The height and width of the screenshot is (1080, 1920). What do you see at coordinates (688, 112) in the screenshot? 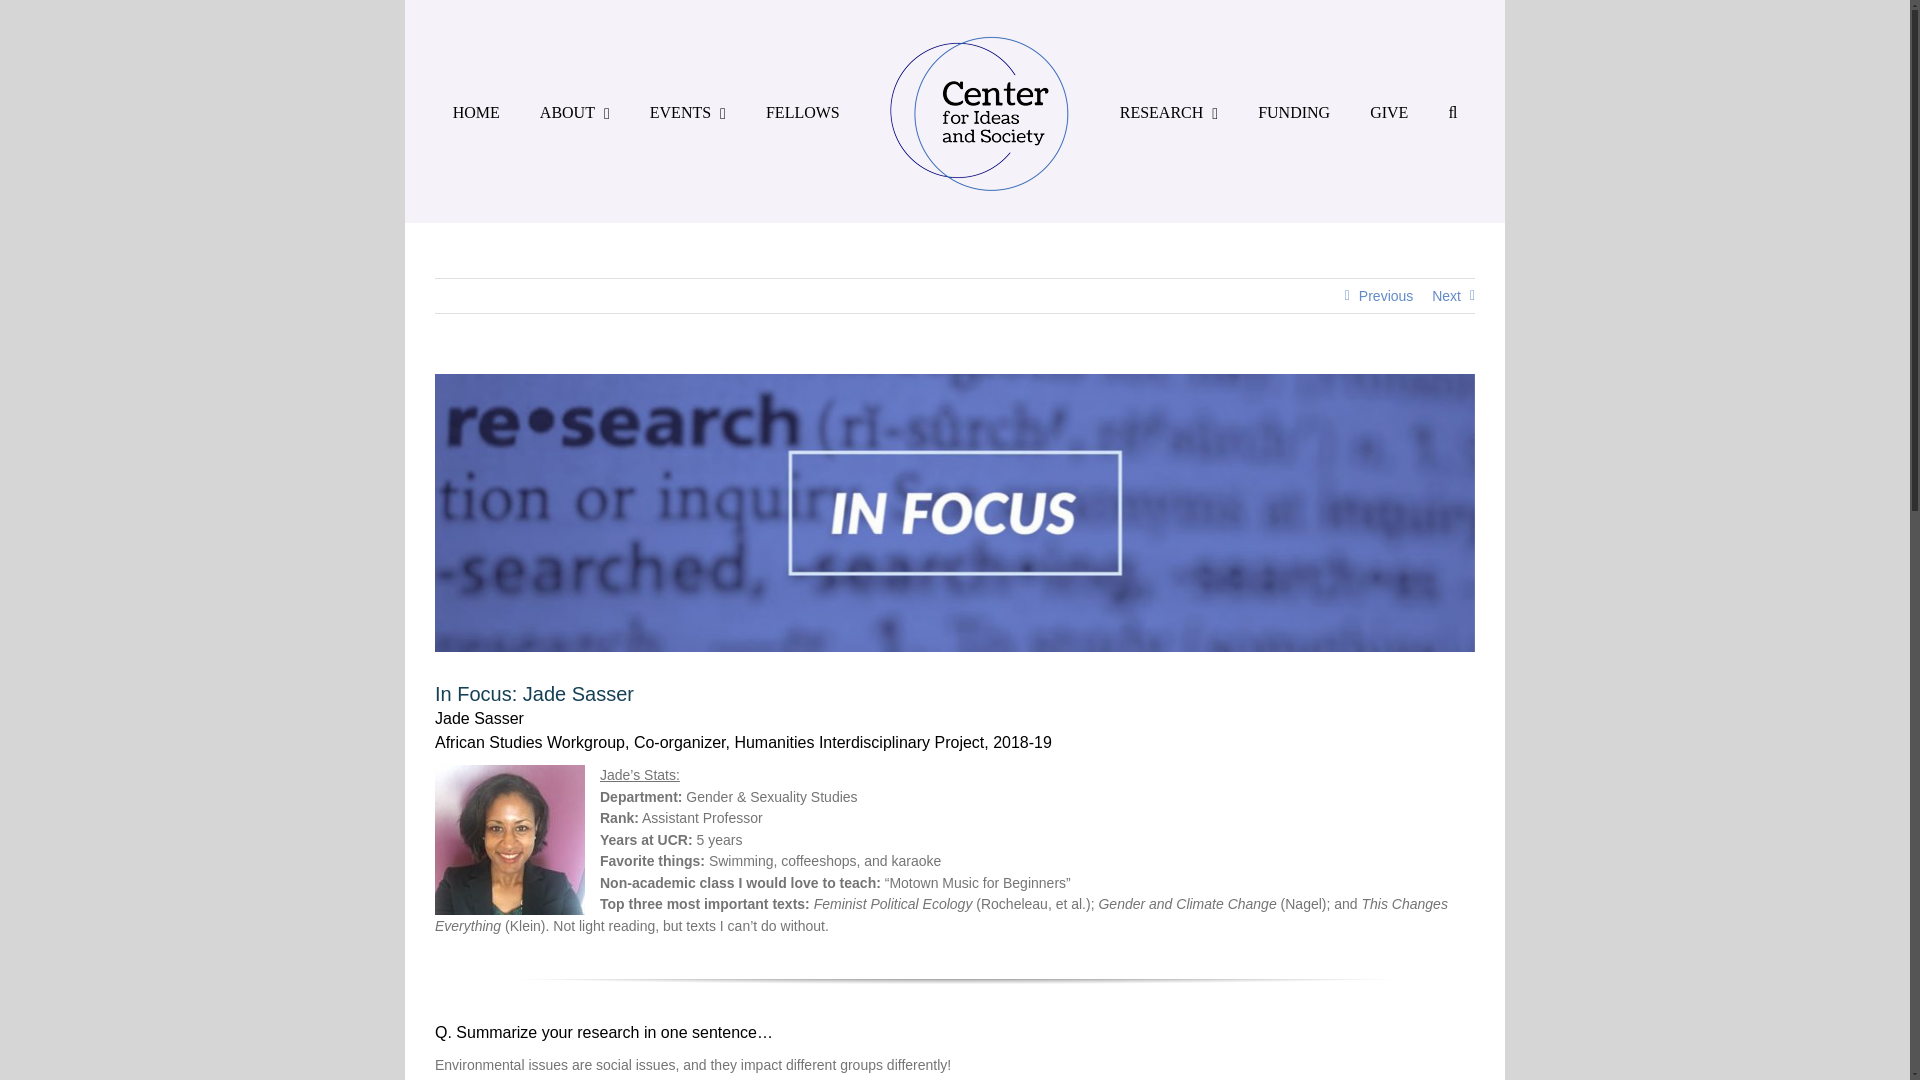
I see `EVENTS` at bounding box center [688, 112].